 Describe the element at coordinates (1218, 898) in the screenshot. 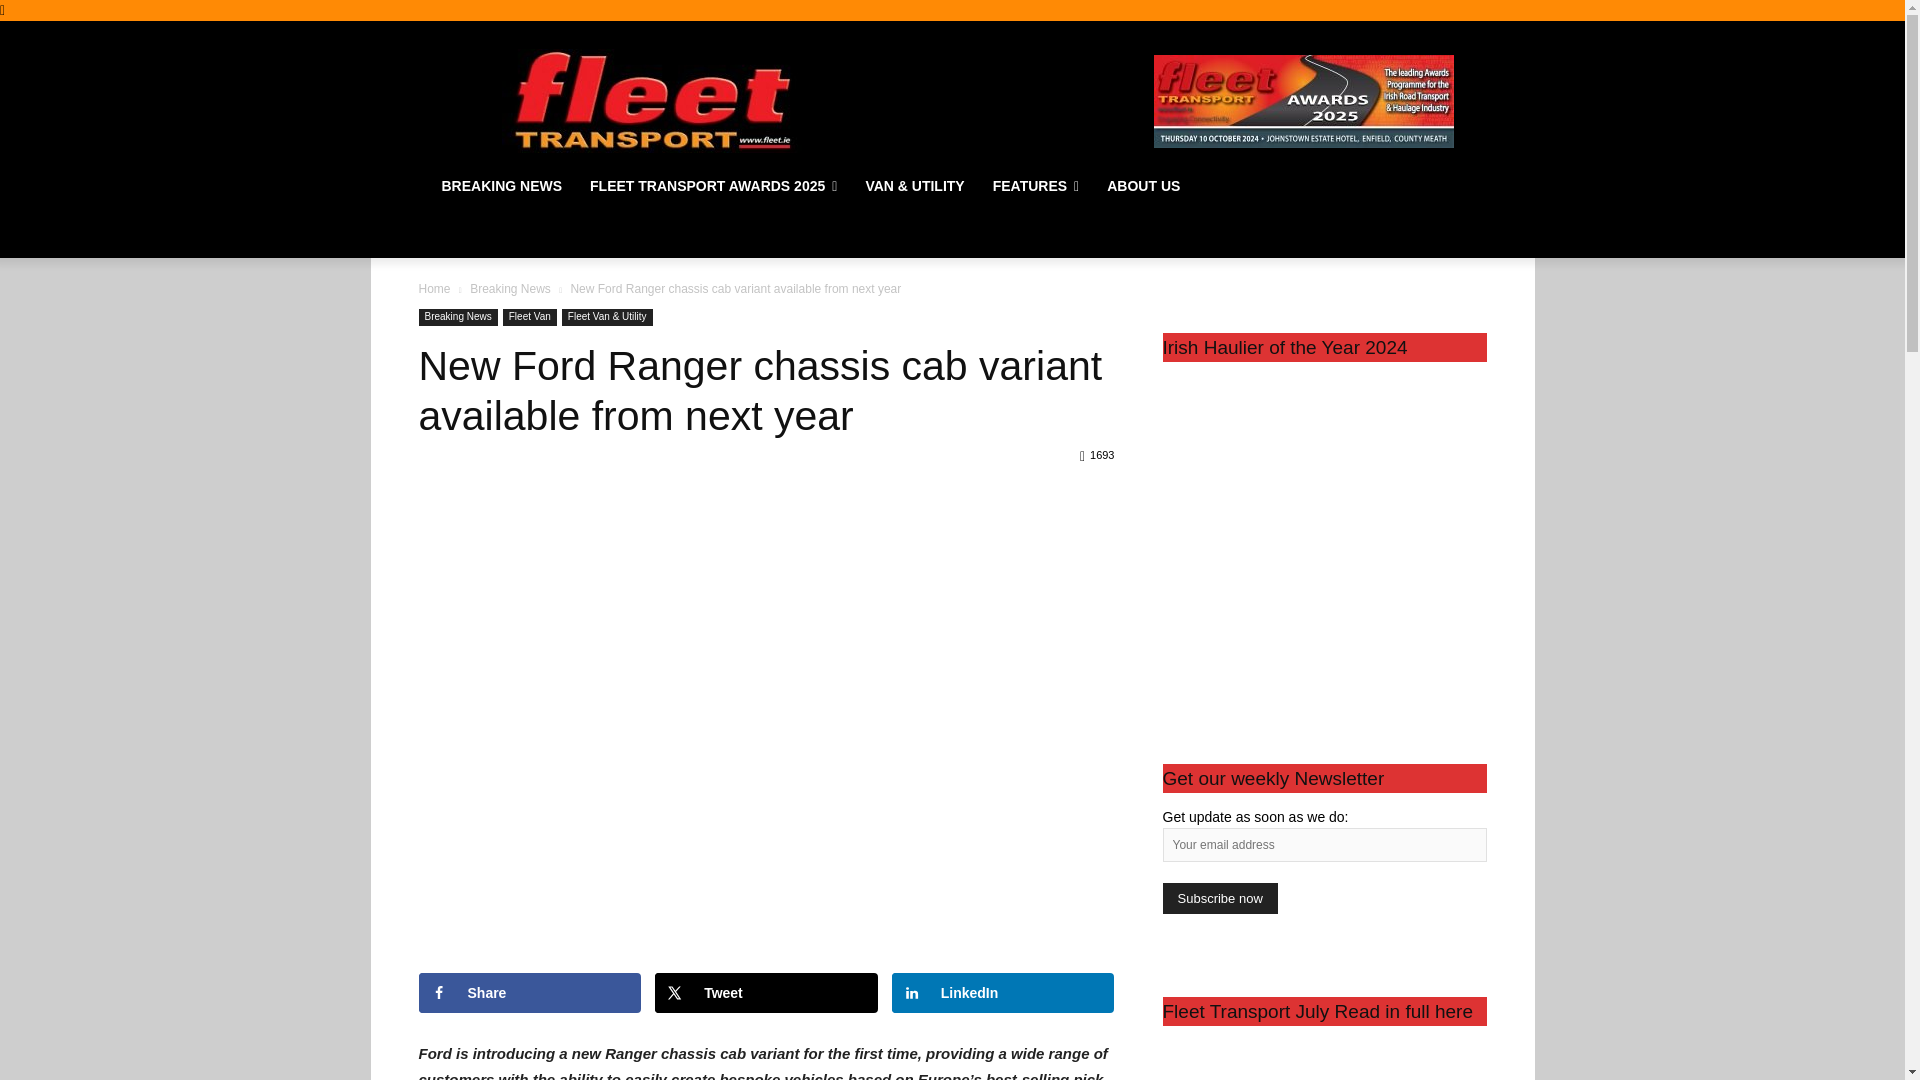

I see `Subscribe now` at that location.